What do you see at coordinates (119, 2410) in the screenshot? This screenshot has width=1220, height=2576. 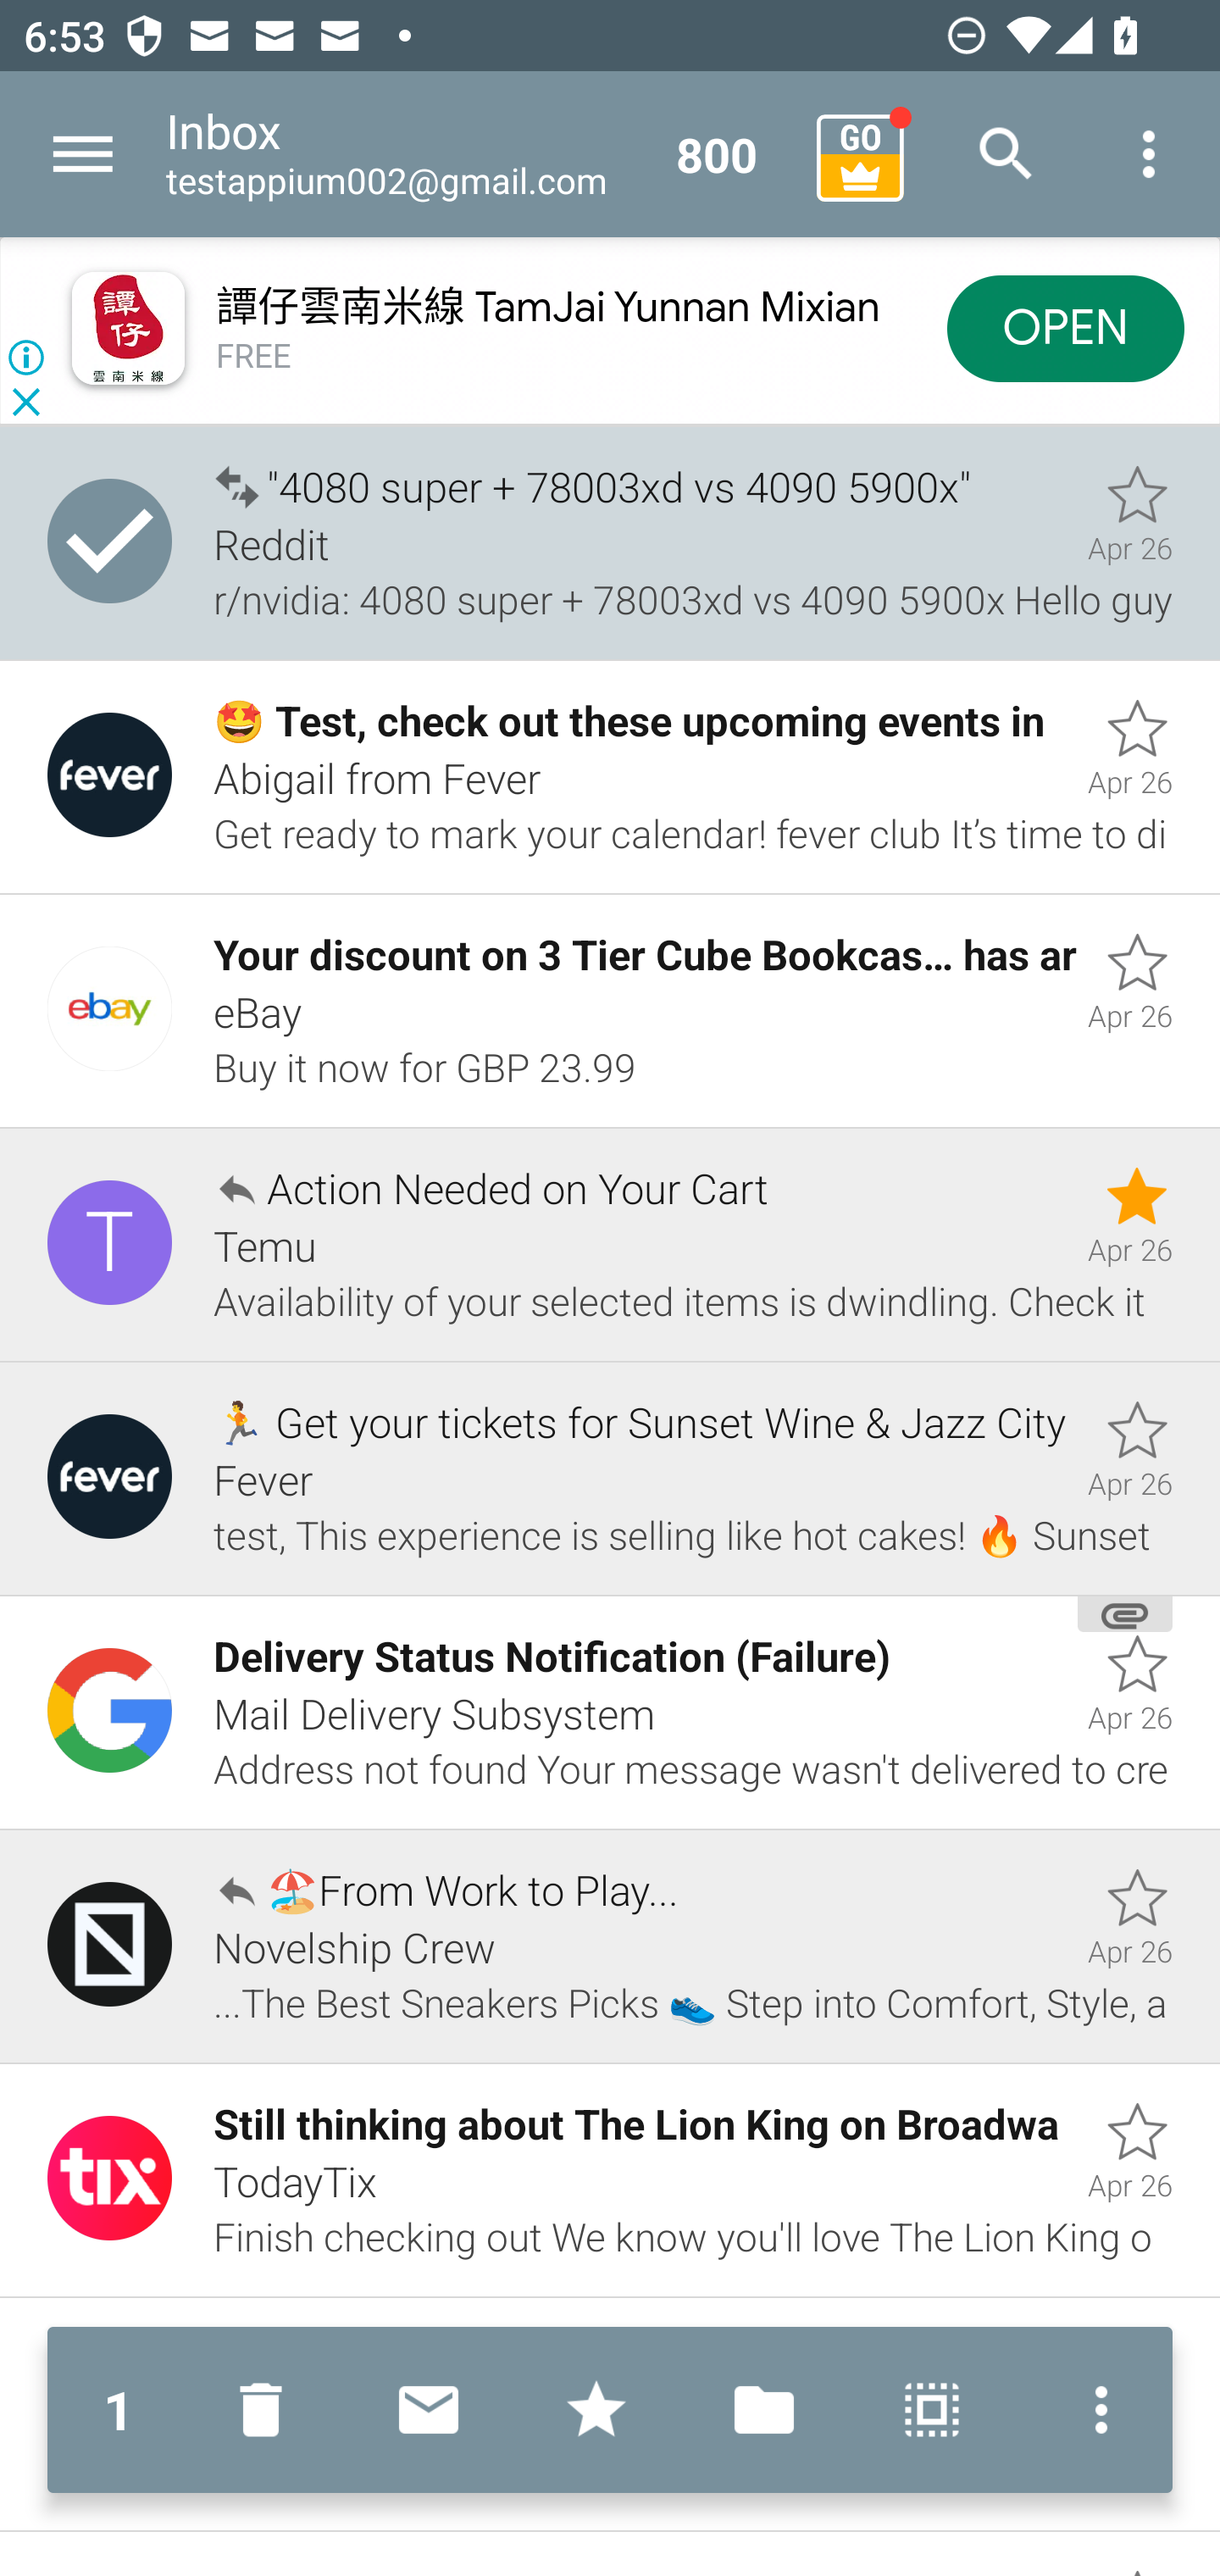 I see `1 1 message` at bounding box center [119, 2410].